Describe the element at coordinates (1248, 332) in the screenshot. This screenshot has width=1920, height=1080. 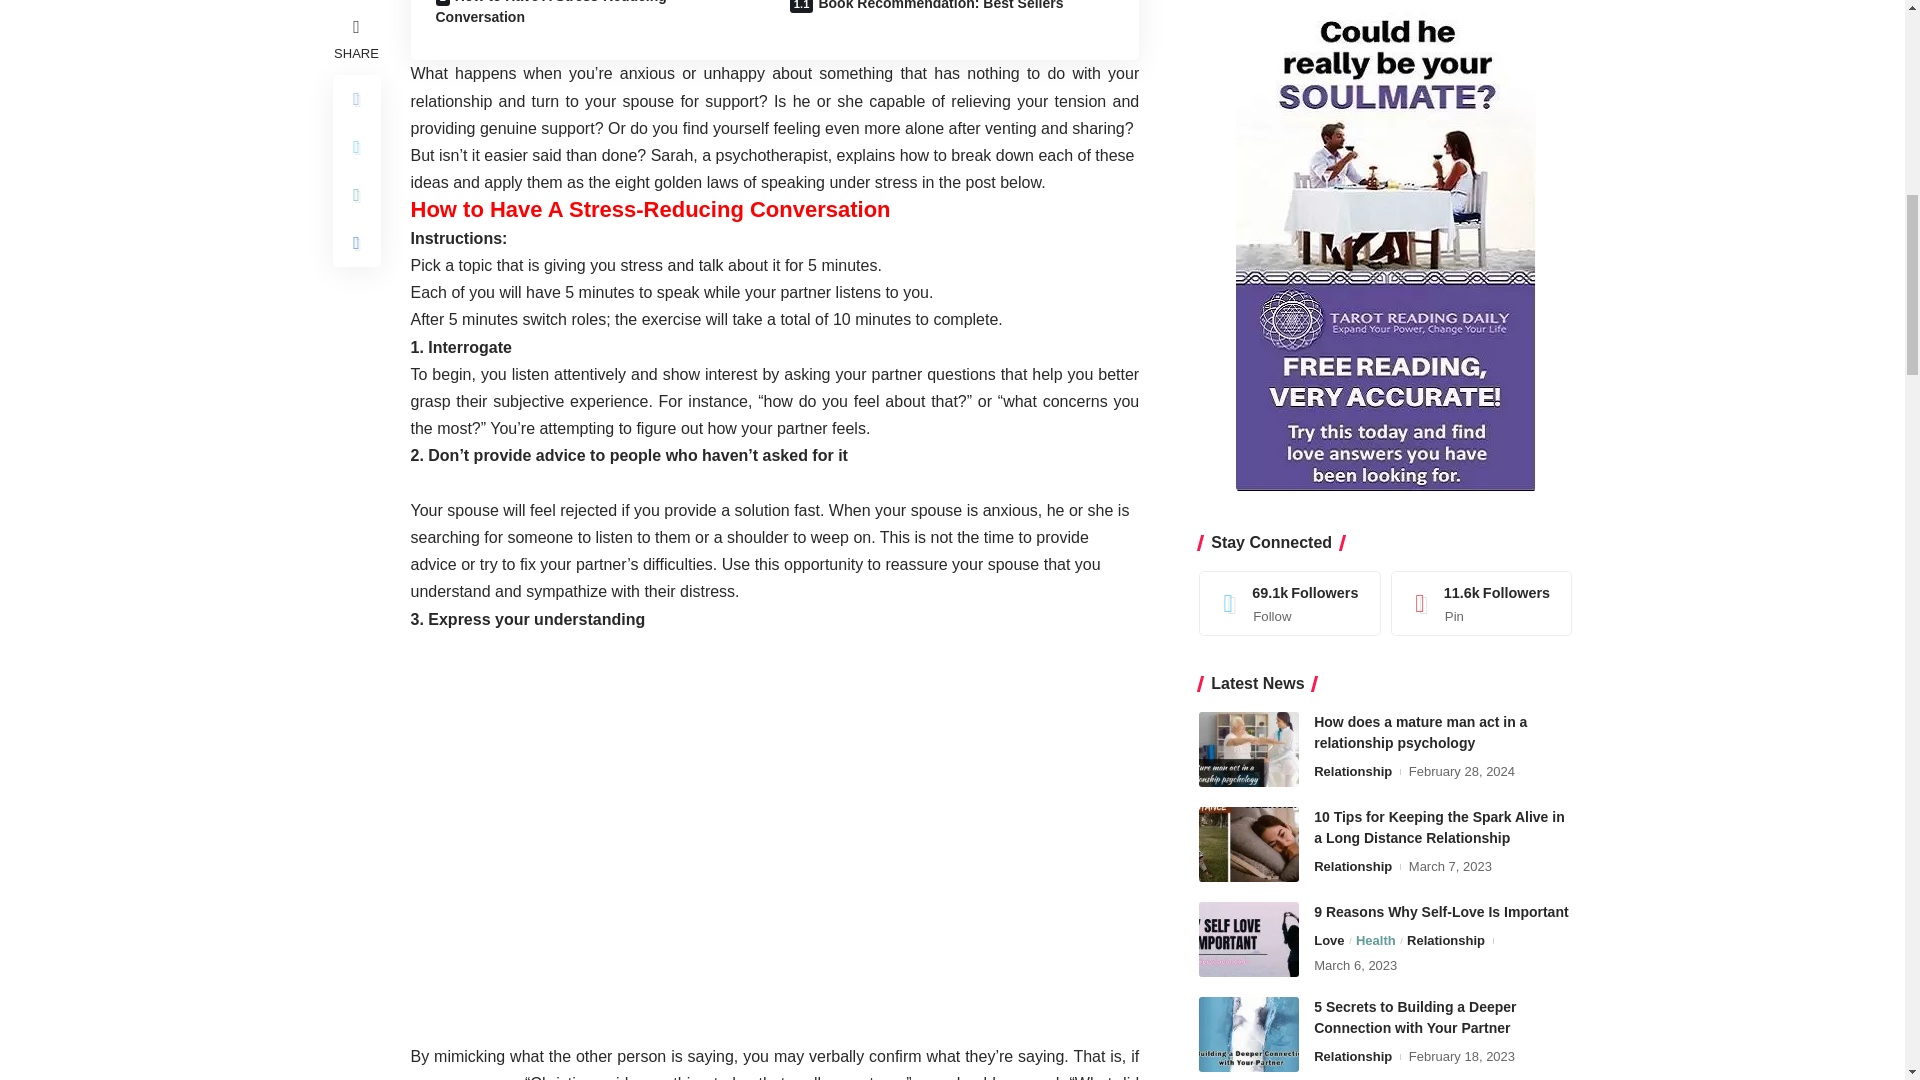
I see `5 Secrets to Building a Deeper Connection with Your Partner` at that location.